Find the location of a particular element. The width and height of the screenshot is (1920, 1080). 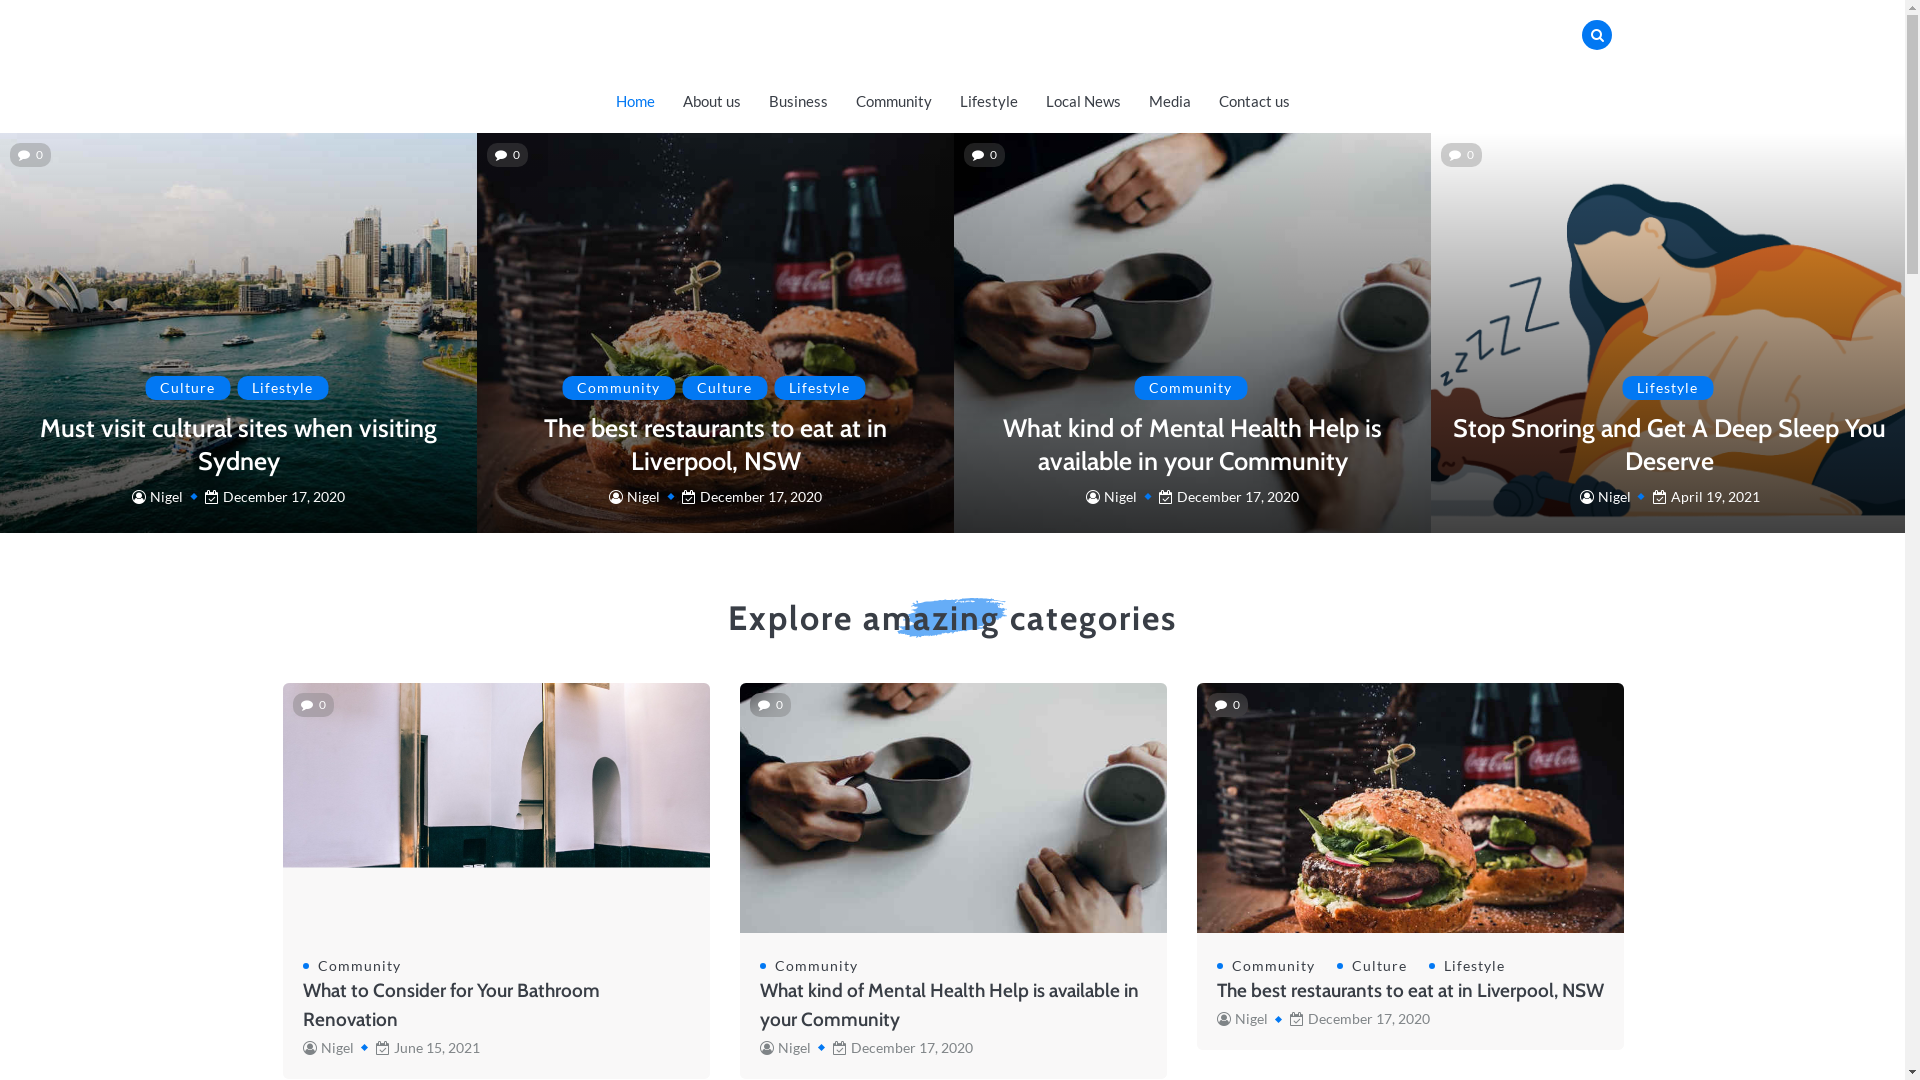

Nigel is located at coordinates (786, 1048).